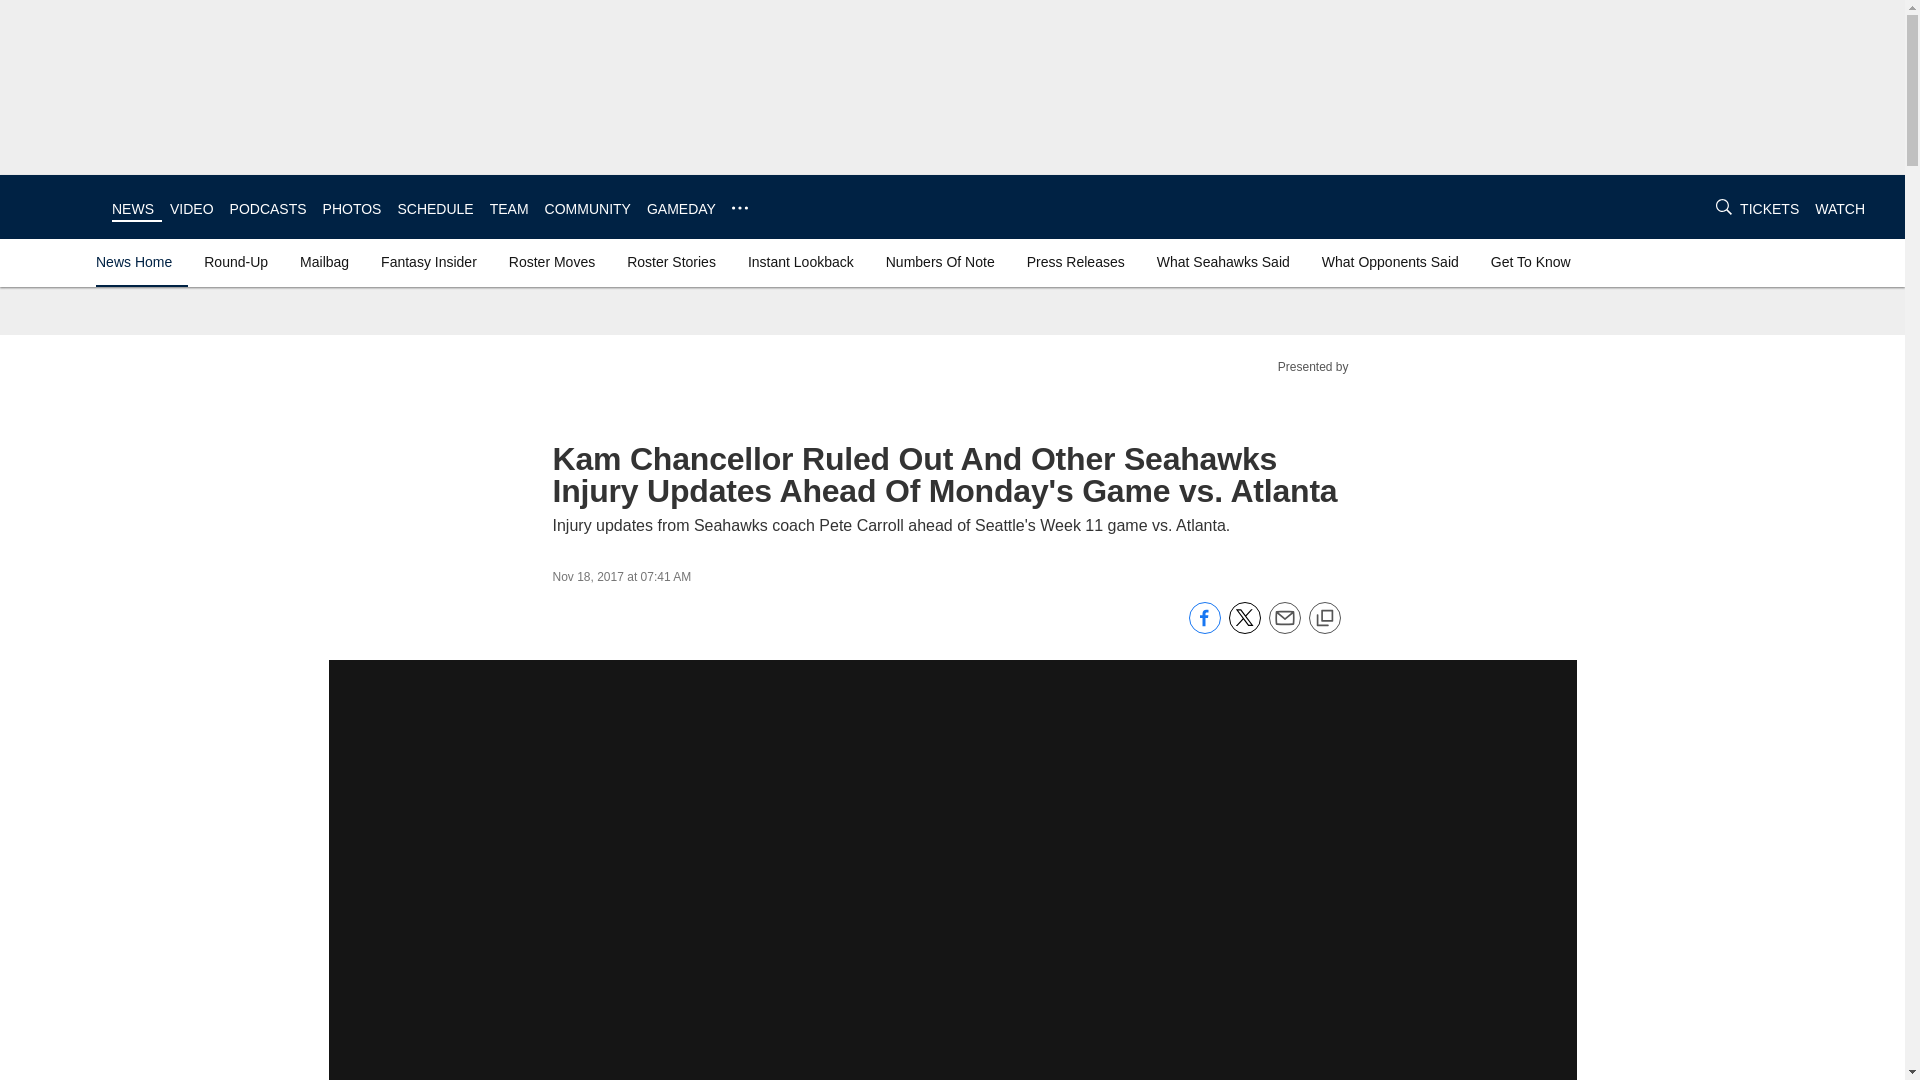  Describe the element at coordinates (800, 262) in the screenshot. I see `Instant Lookback` at that location.